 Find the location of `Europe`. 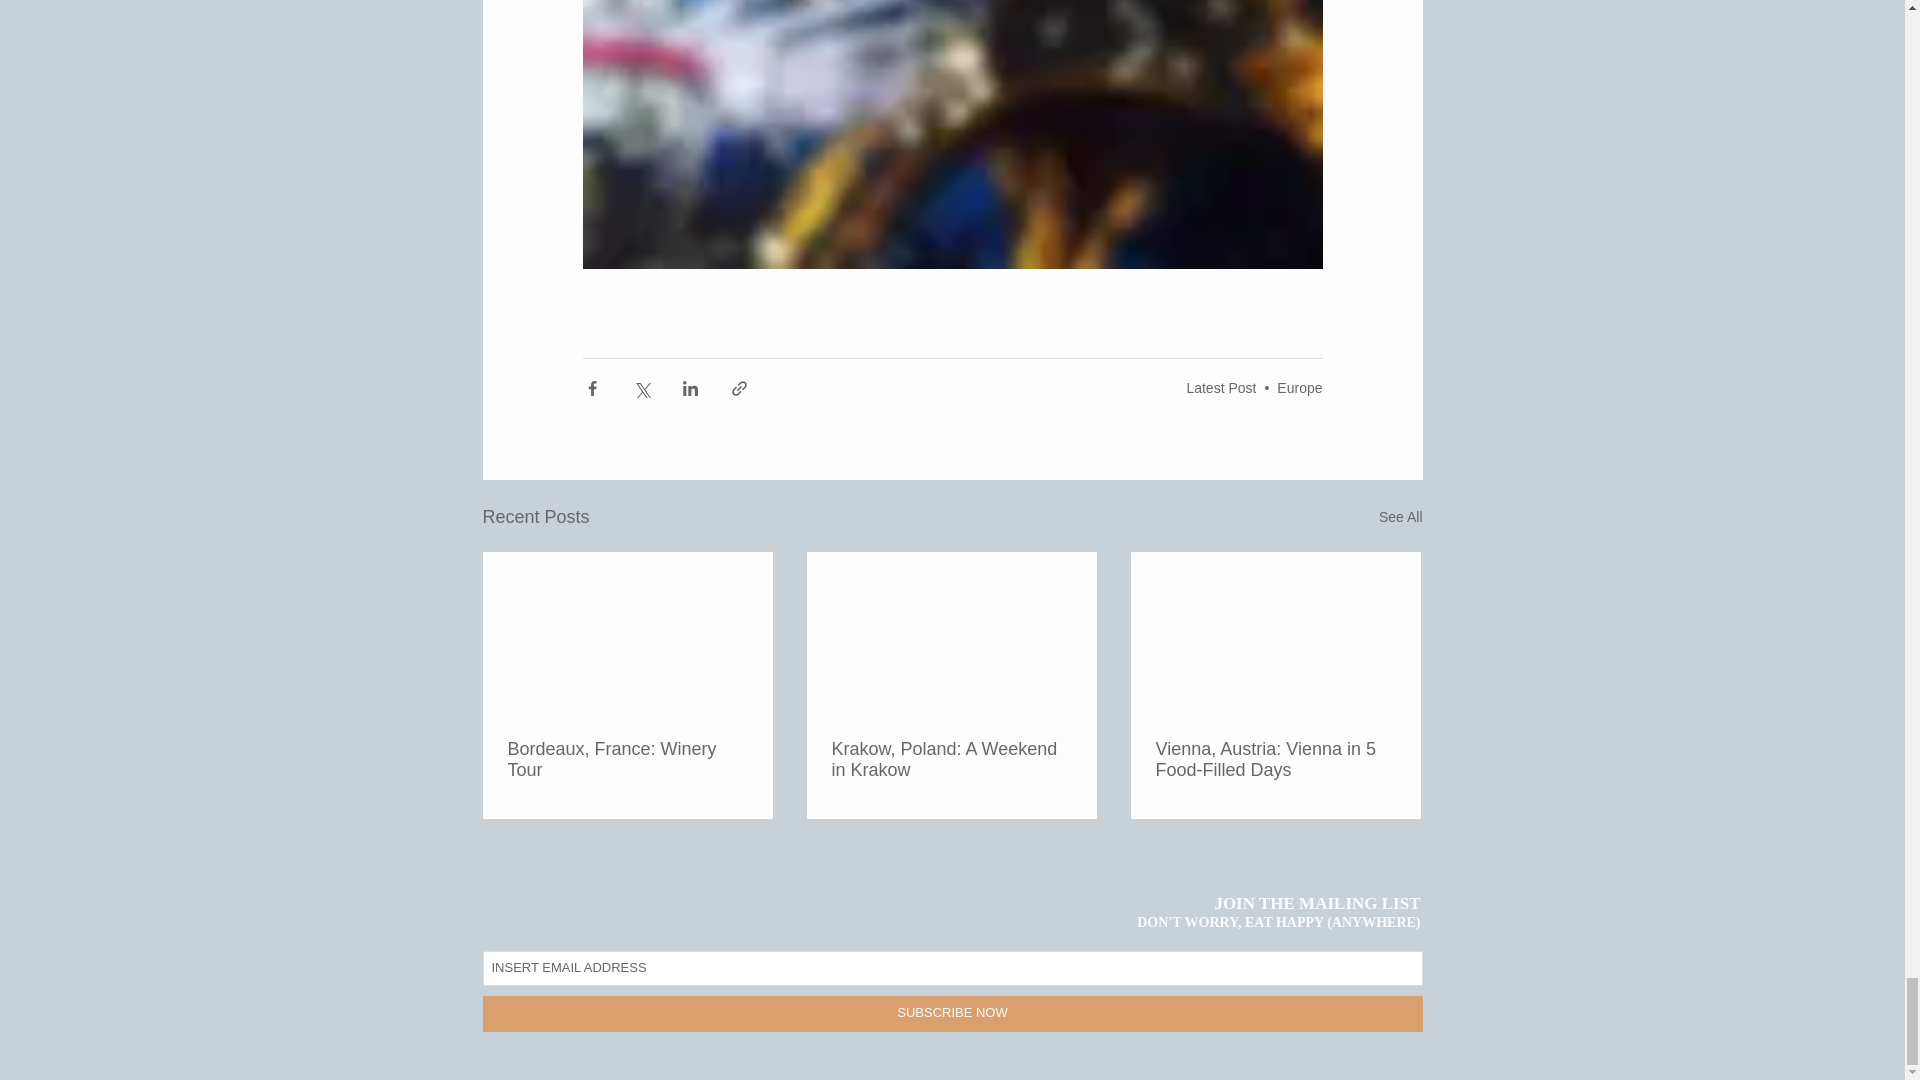

Europe is located at coordinates (1299, 388).